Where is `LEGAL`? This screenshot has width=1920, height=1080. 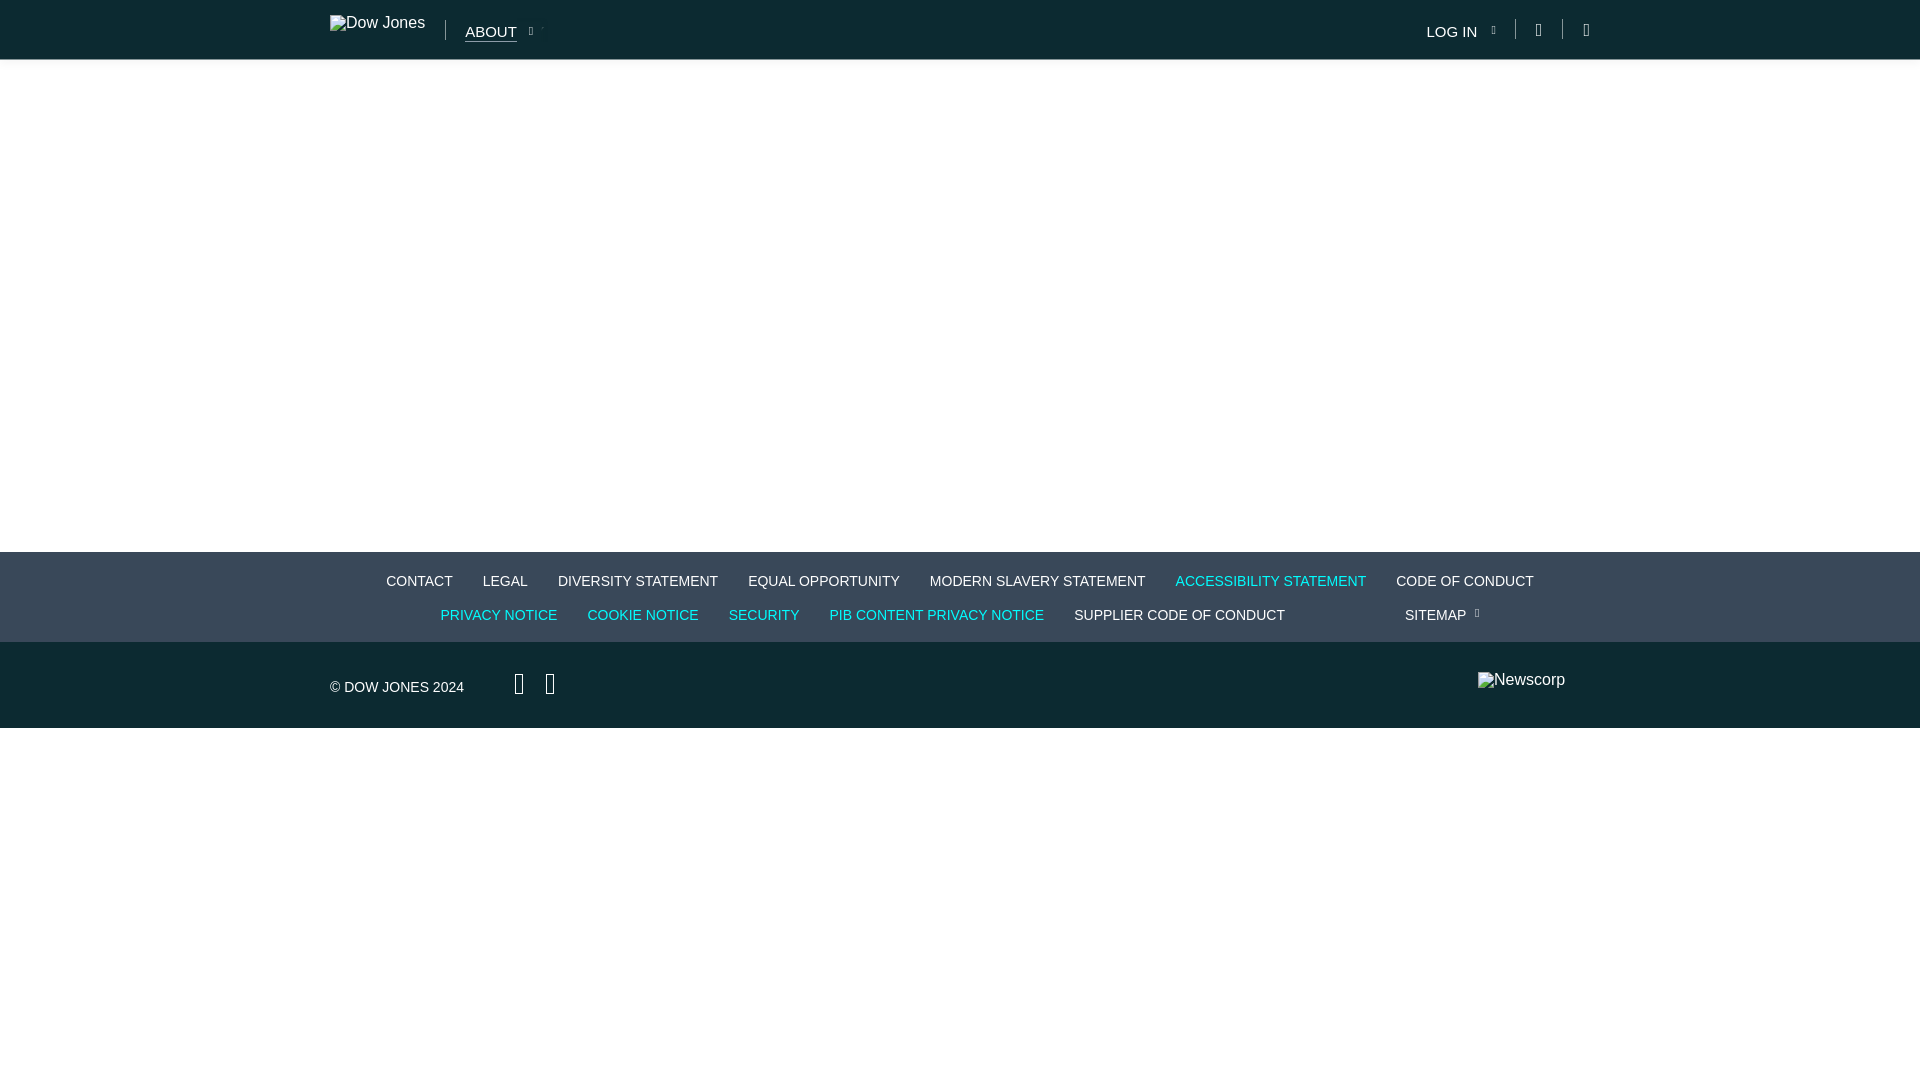
LEGAL is located at coordinates (504, 580).